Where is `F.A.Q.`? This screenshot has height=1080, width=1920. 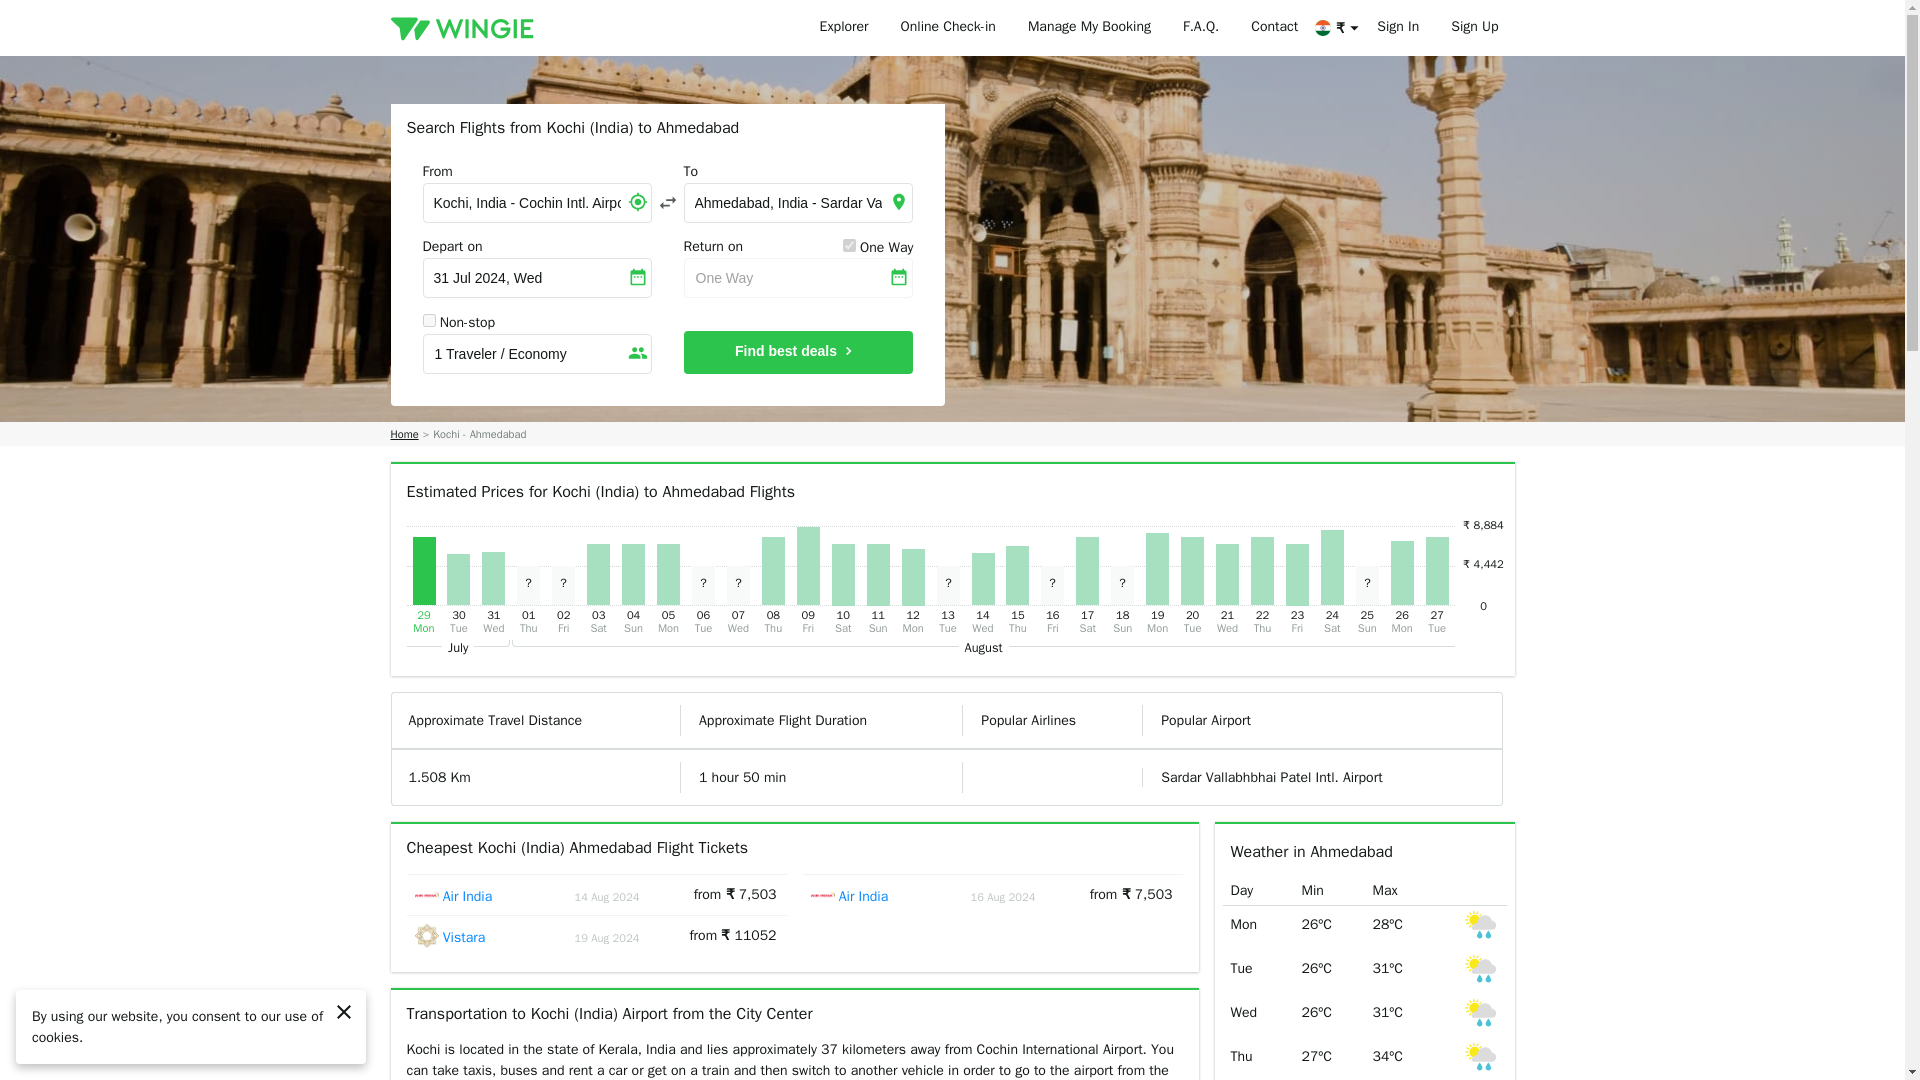 F.A.Q. is located at coordinates (1200, 28).